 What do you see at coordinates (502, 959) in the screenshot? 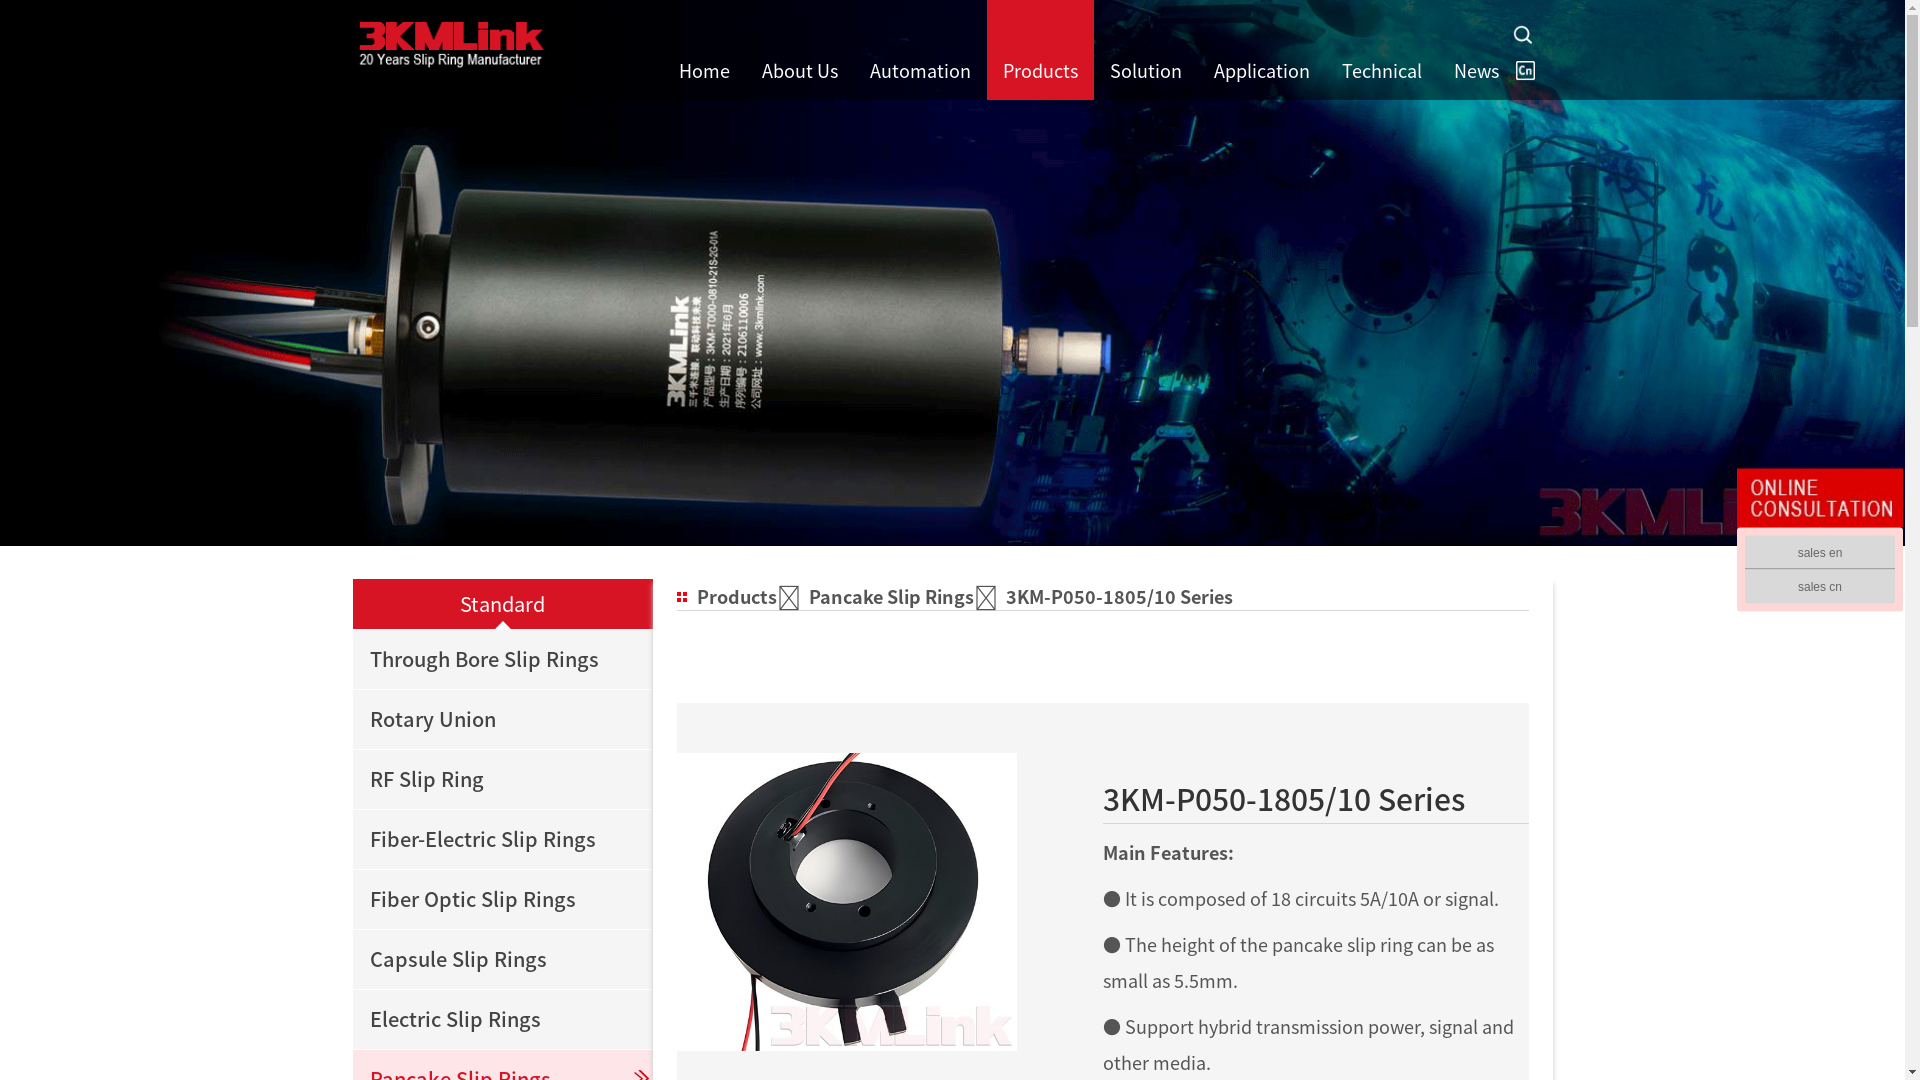
I see `Capsule Slip Rings` at bounding box center [502, 959].